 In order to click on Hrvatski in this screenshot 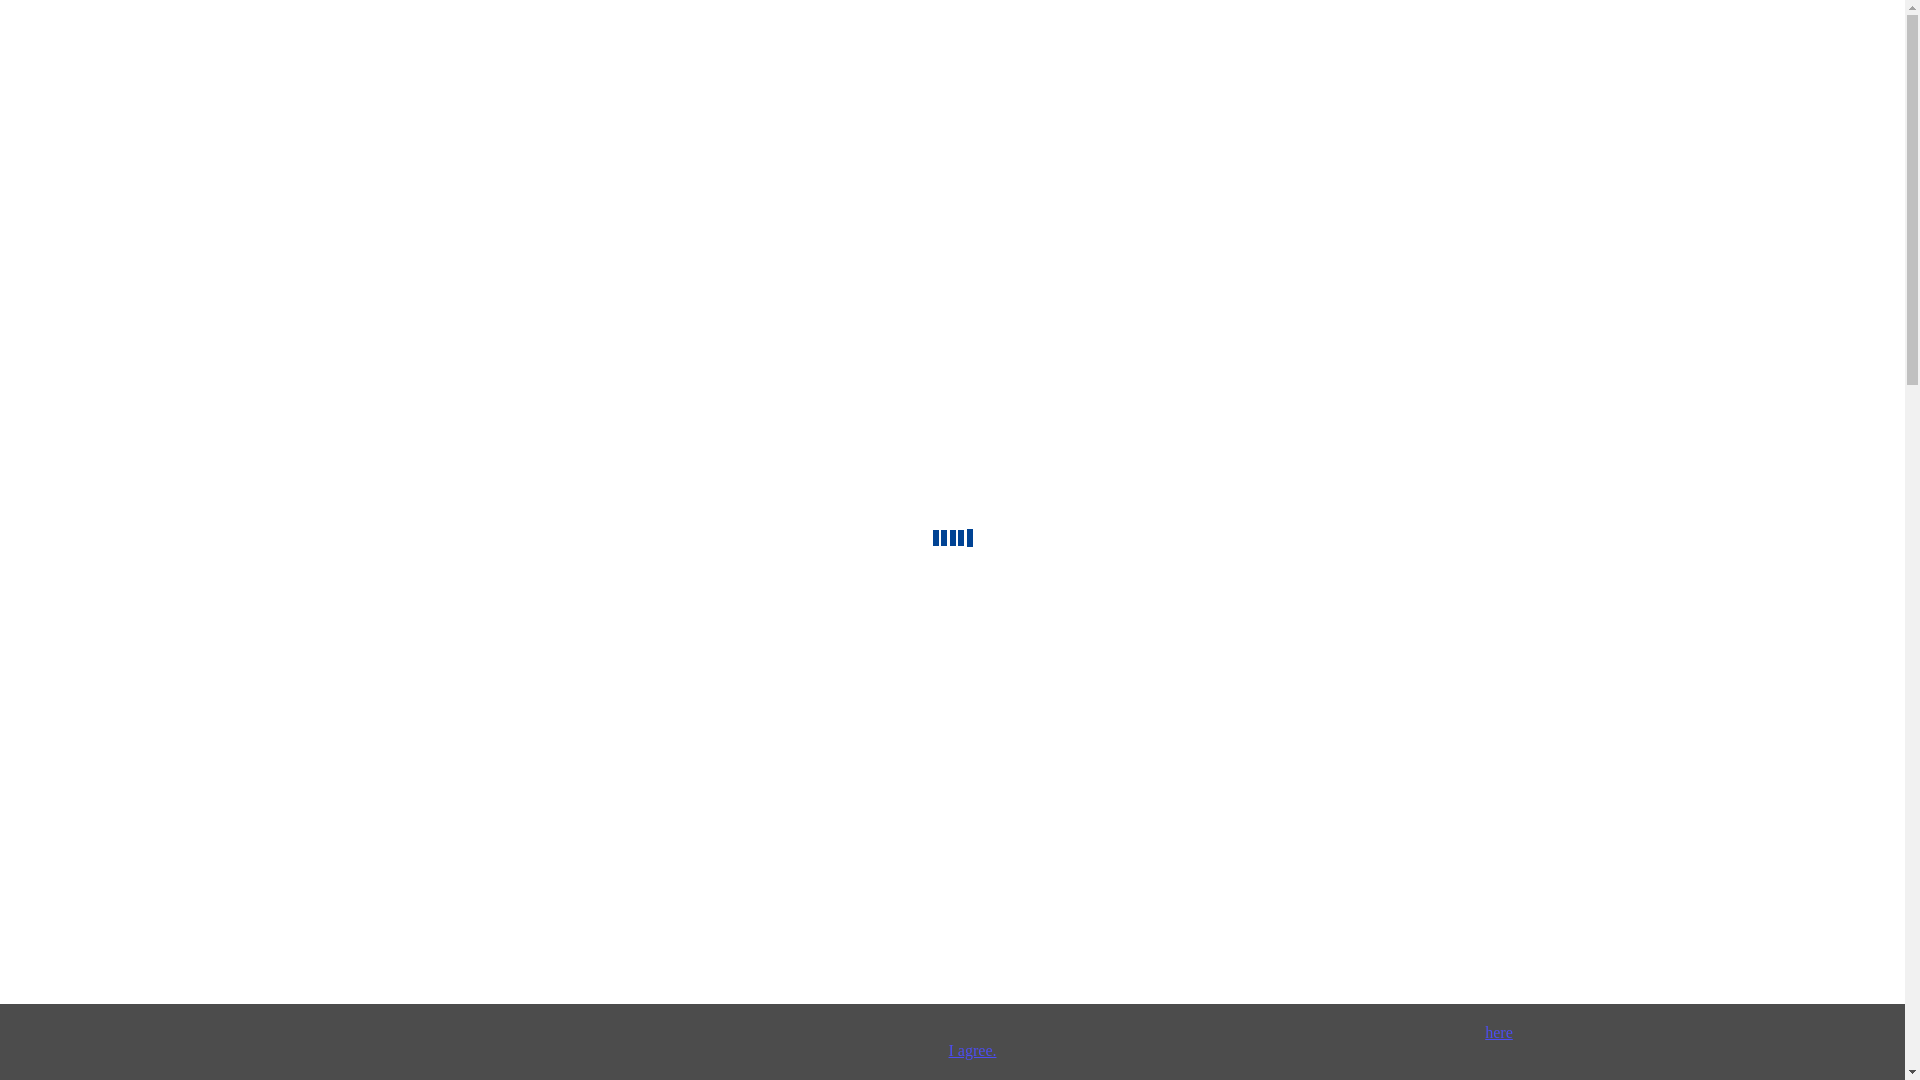, I will do `click(115, 1070)`.